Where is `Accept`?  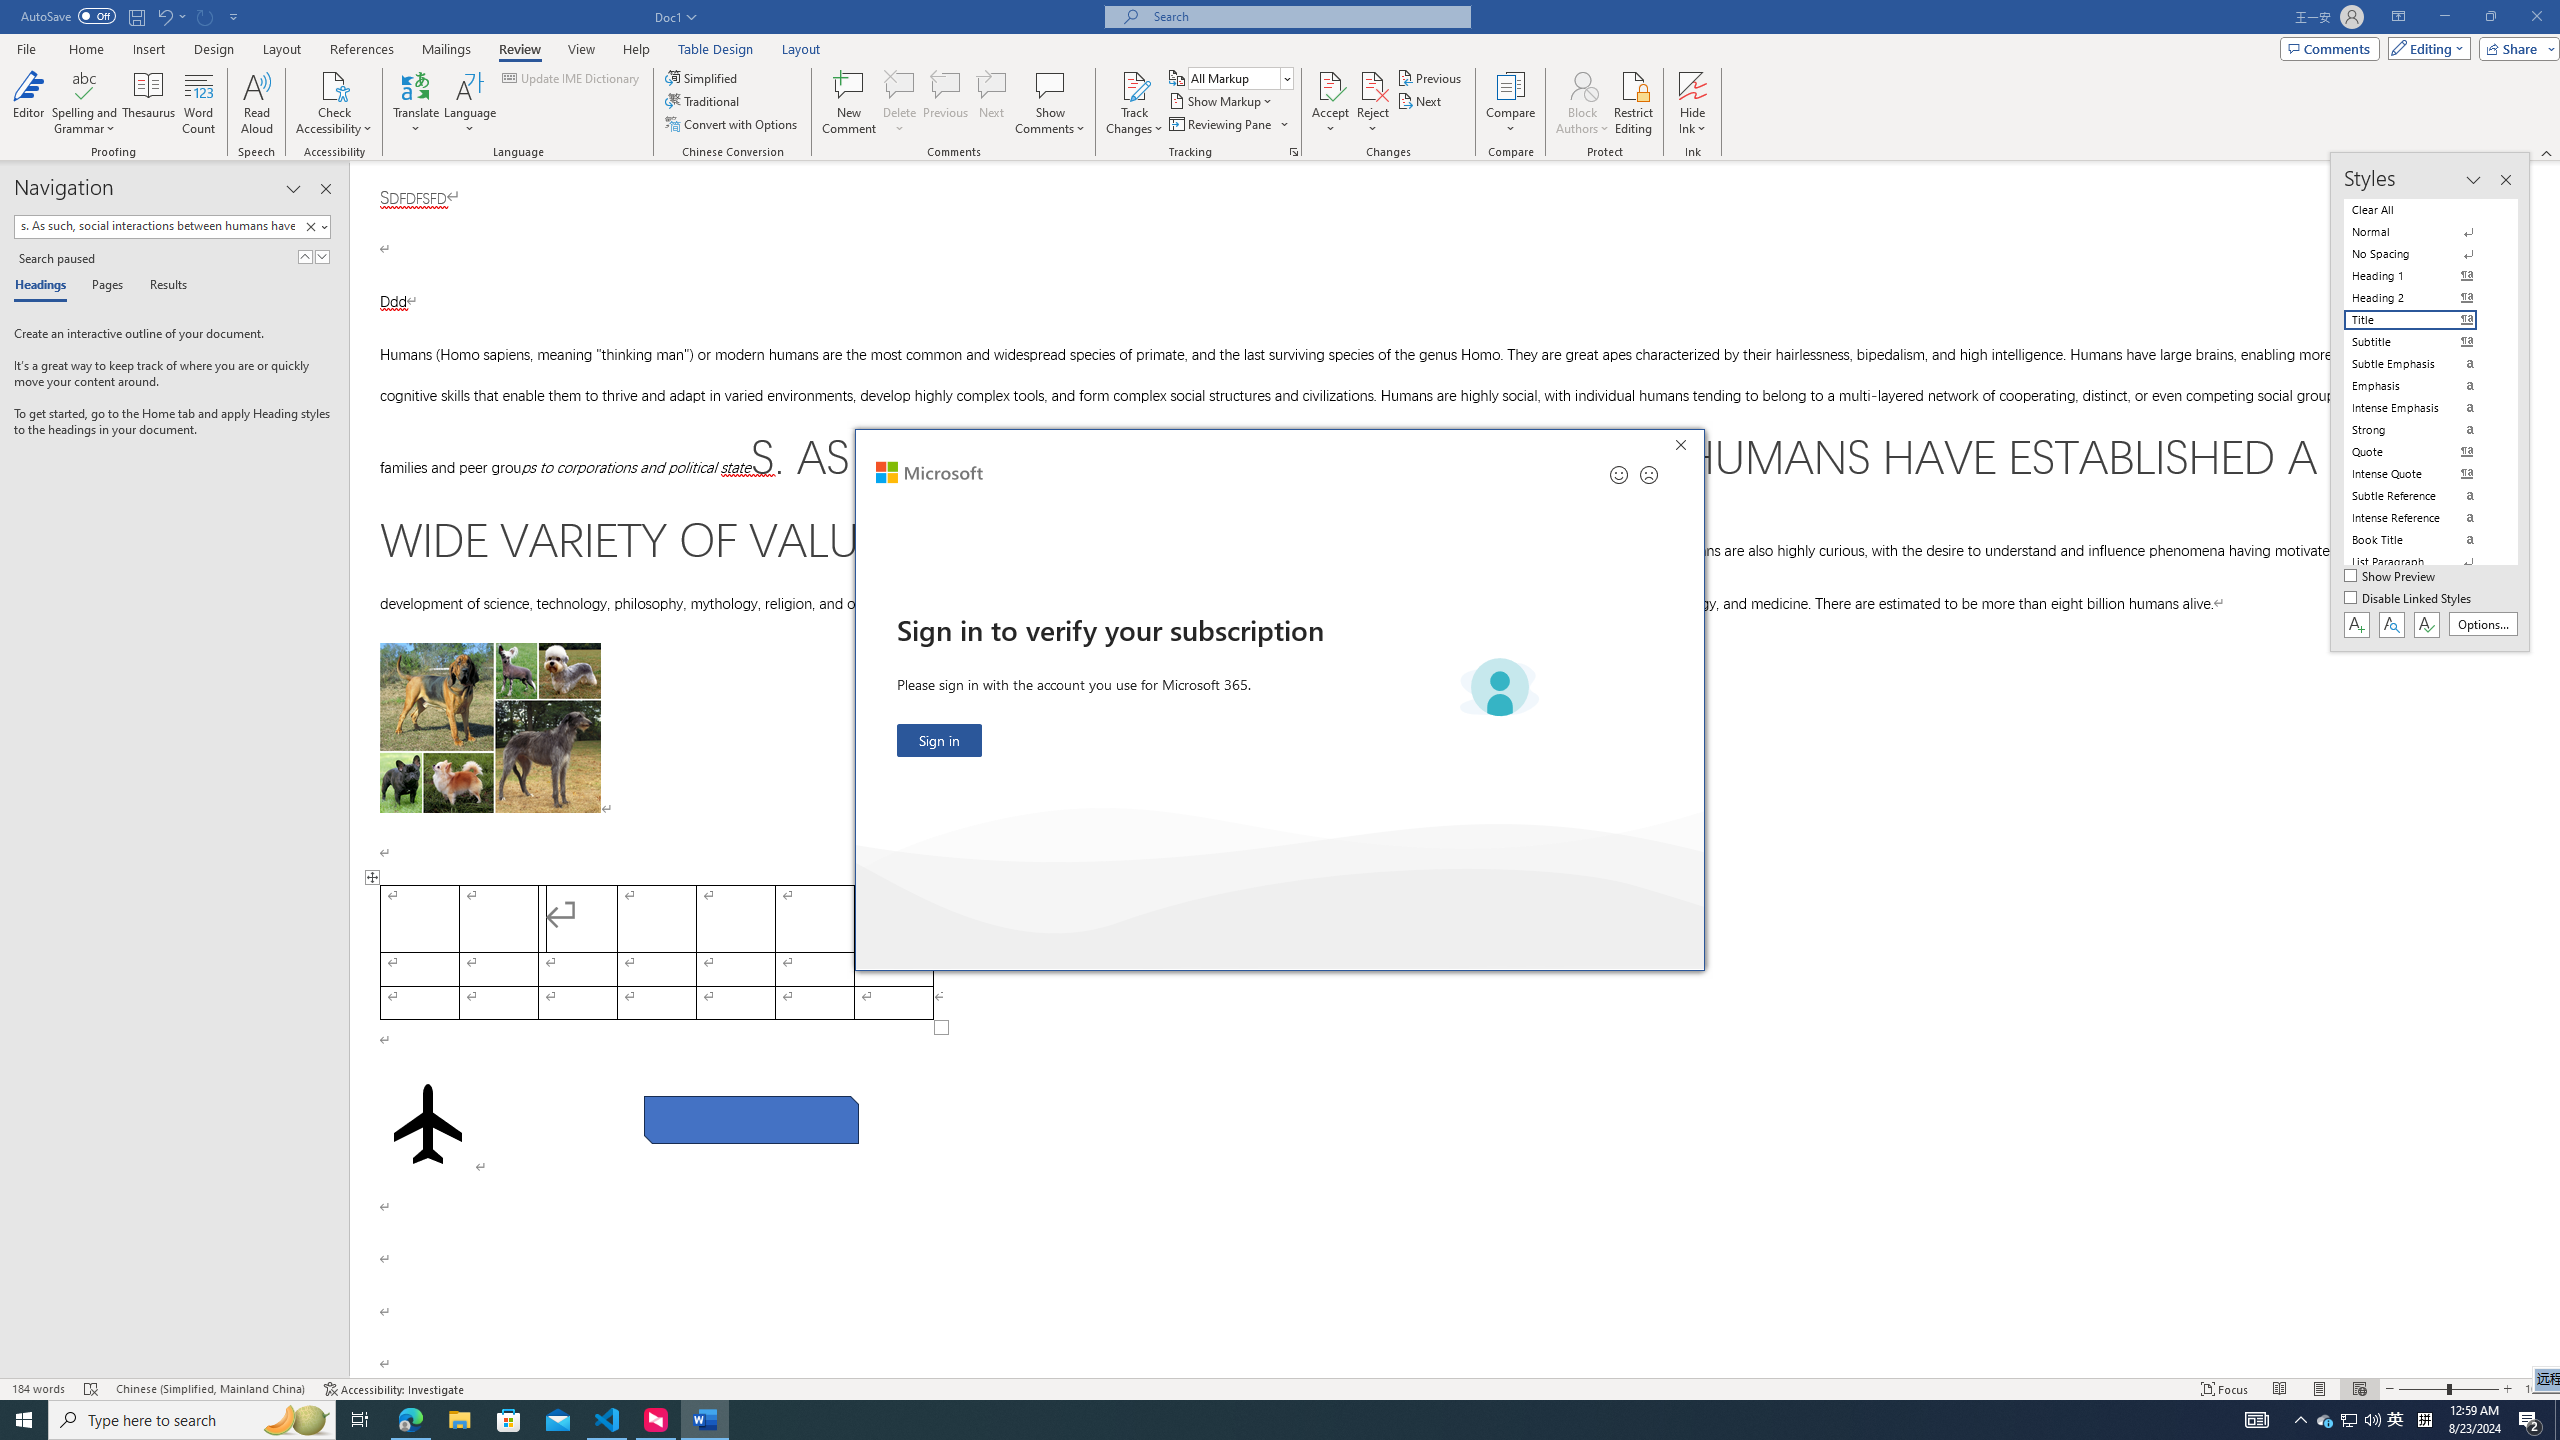 Accept is located at coordinates (1330, 103).